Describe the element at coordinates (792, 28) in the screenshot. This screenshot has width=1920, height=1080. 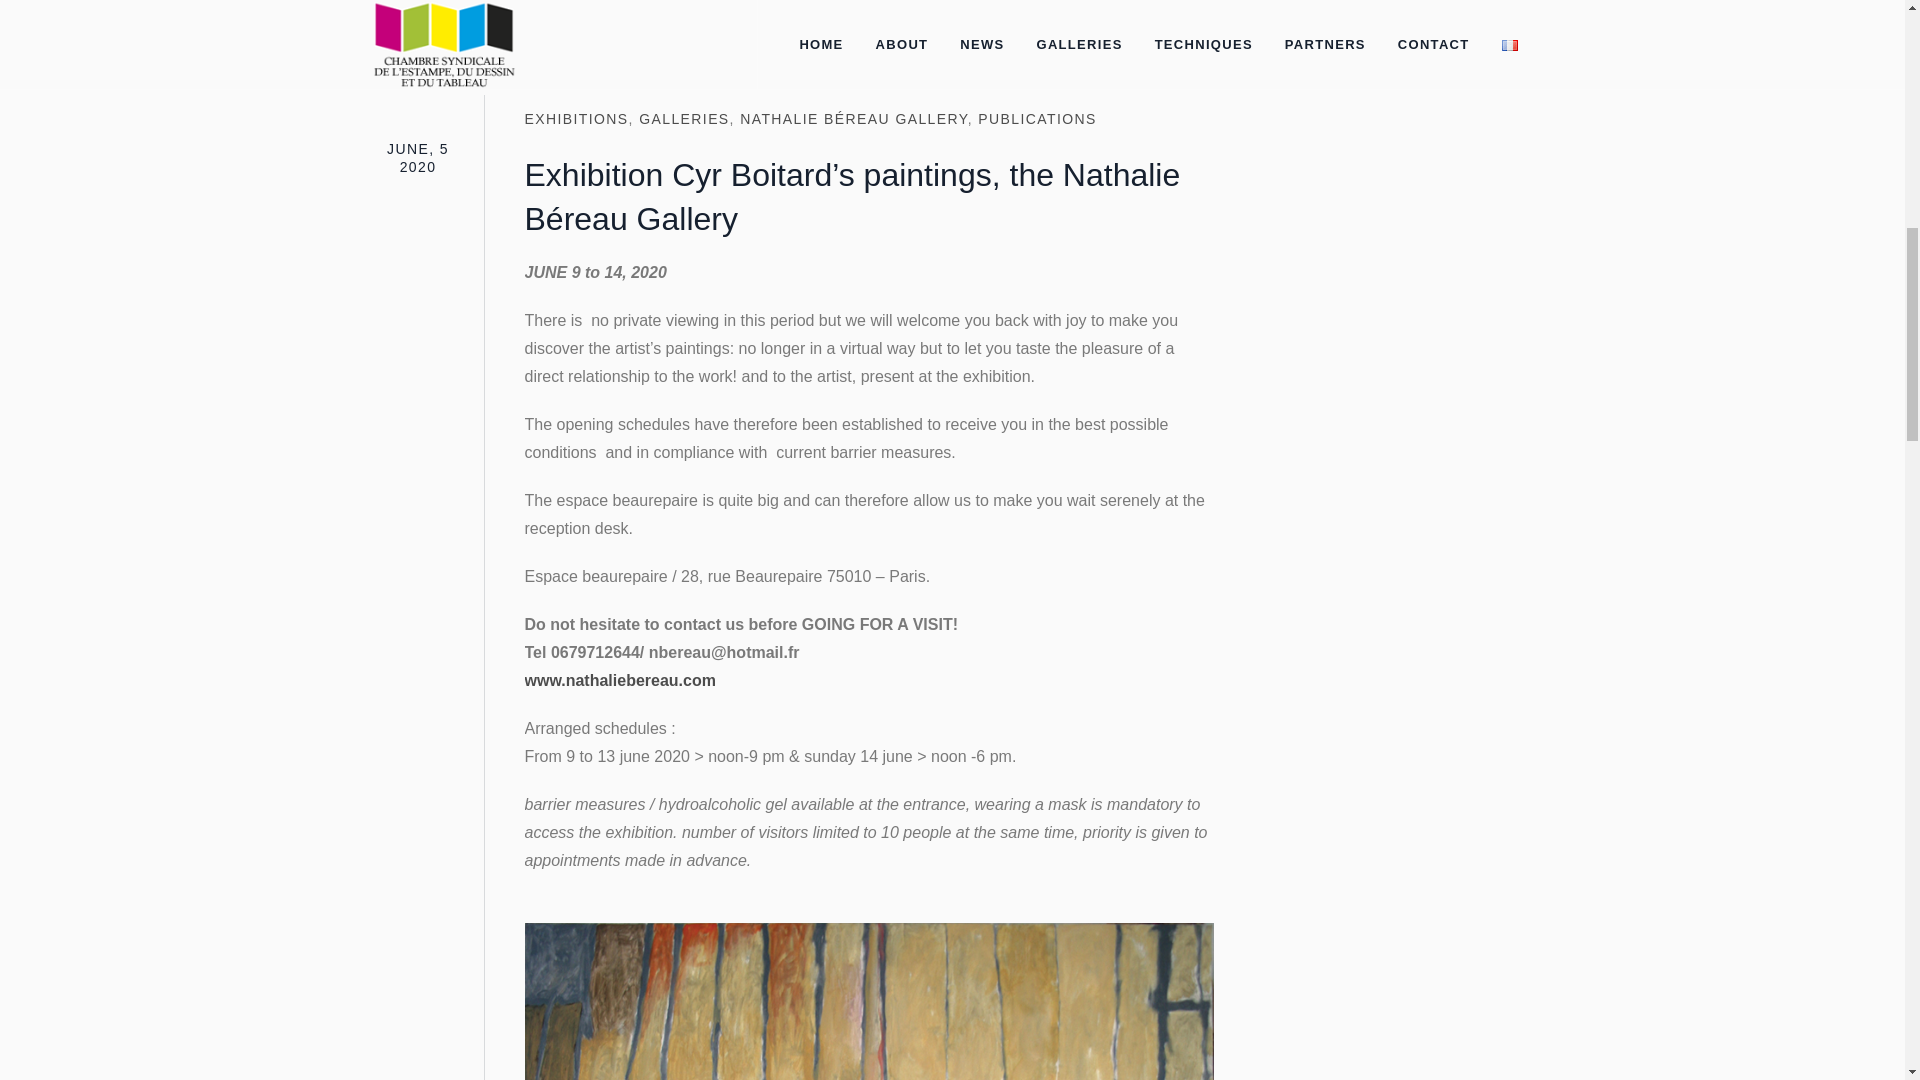
I see `1: MER D'OIES` at that location.